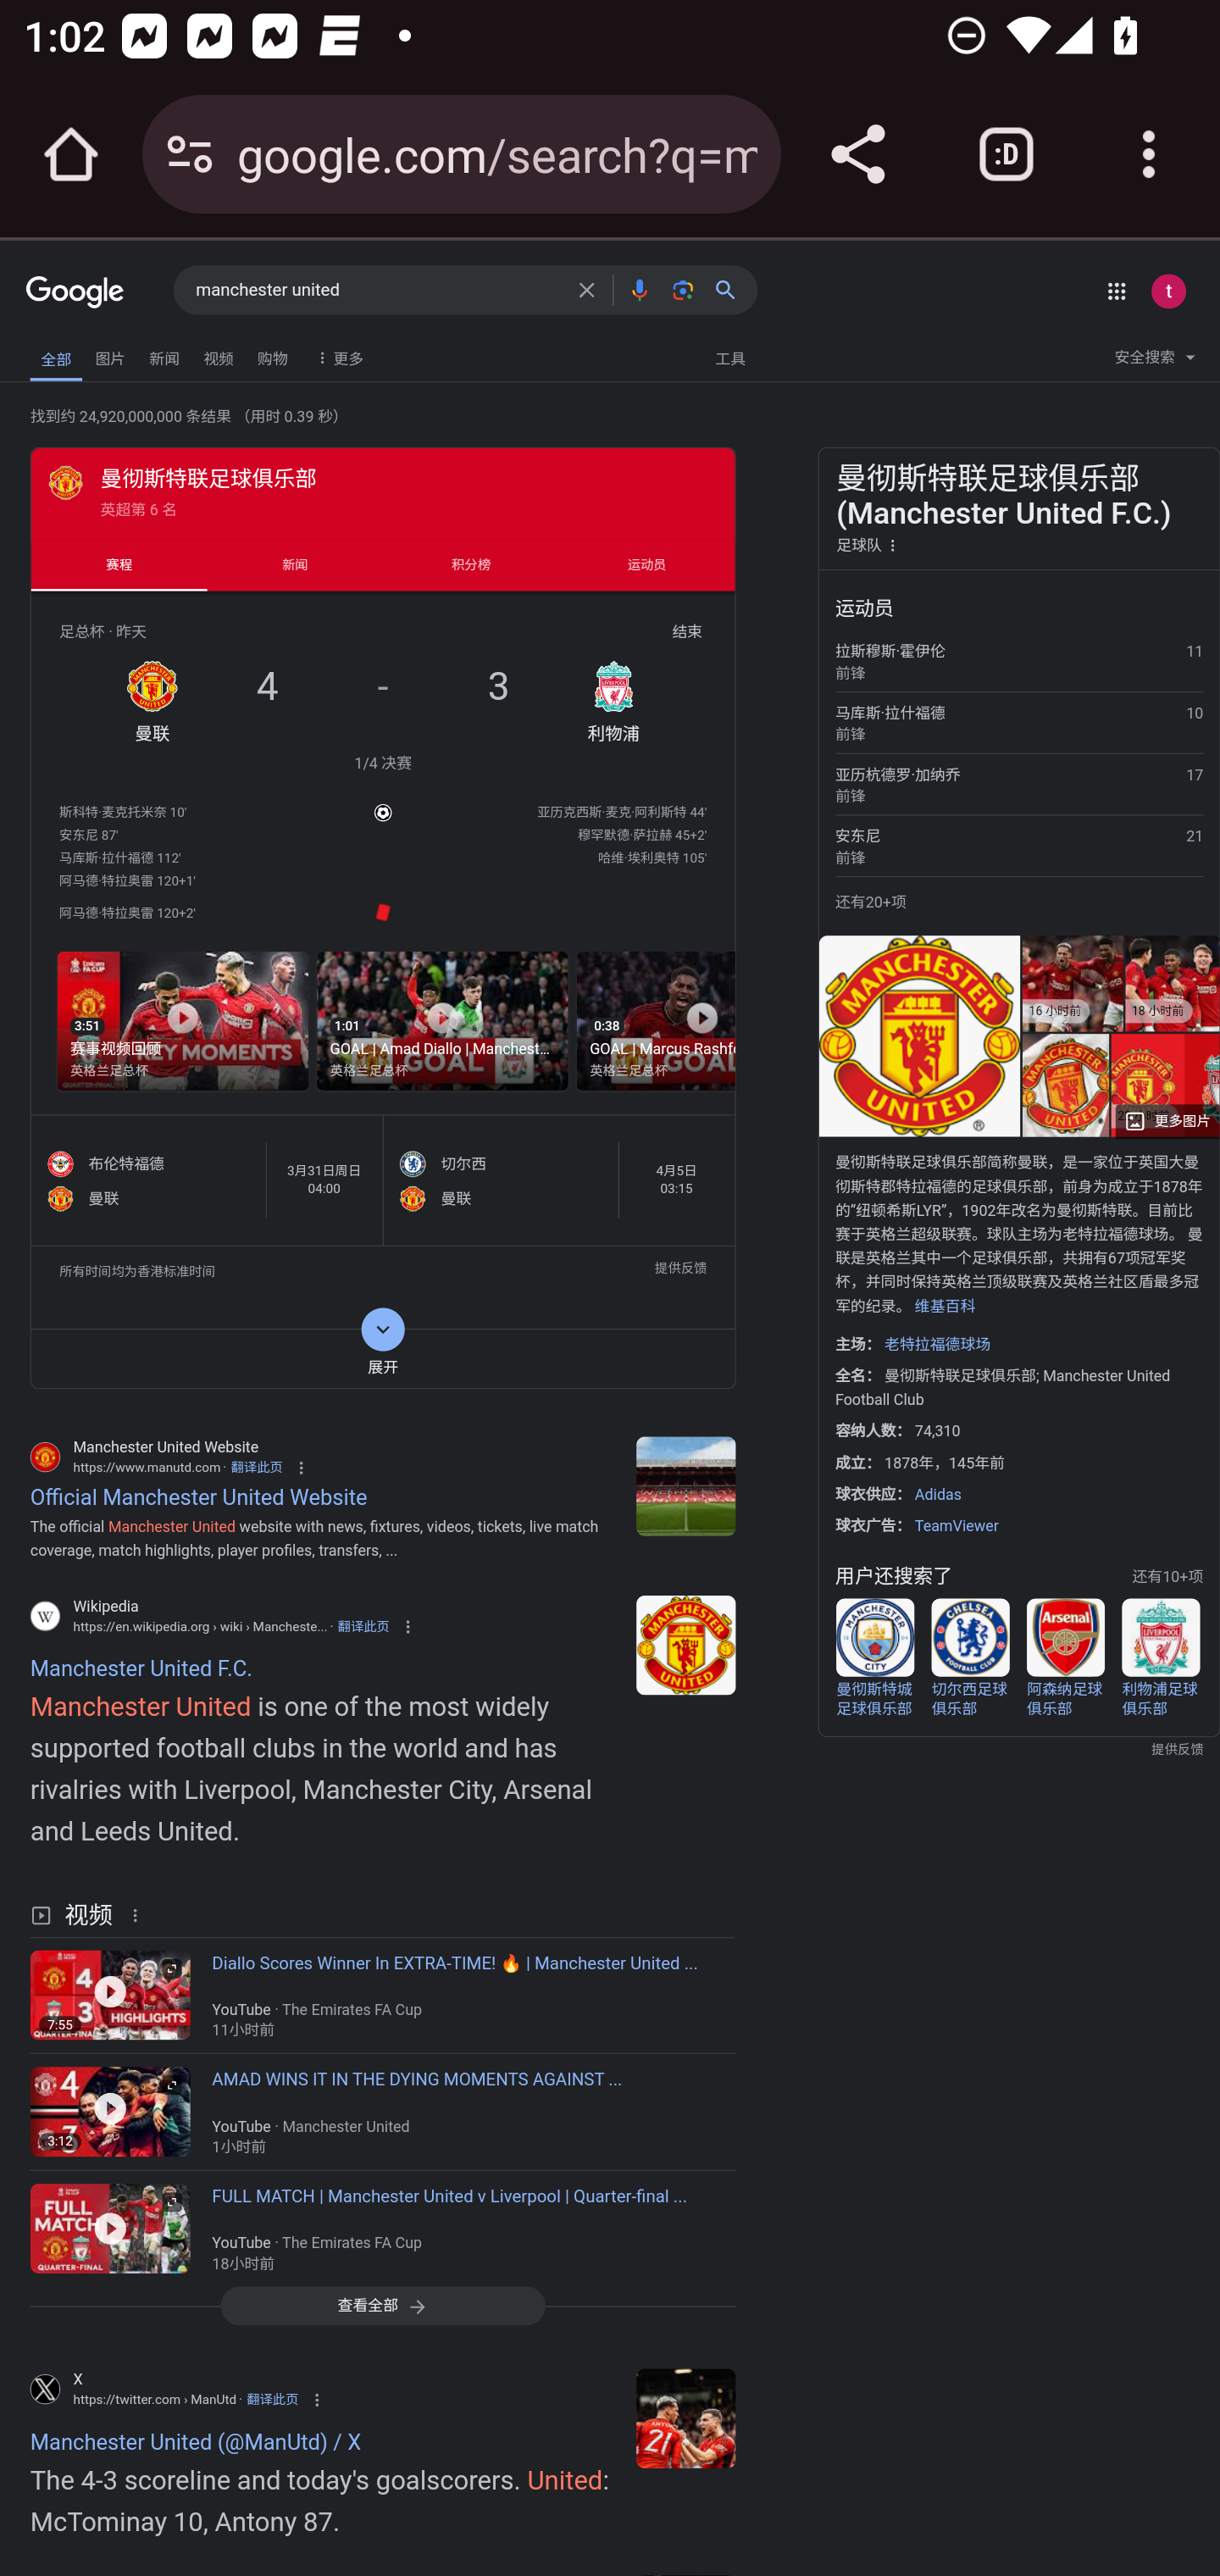 This screenshot has width=1220, height=2576. What do you see at coordinates (190, 154) in the screenshot?
I see `Connection is secure` at bounding box center [190, 154].